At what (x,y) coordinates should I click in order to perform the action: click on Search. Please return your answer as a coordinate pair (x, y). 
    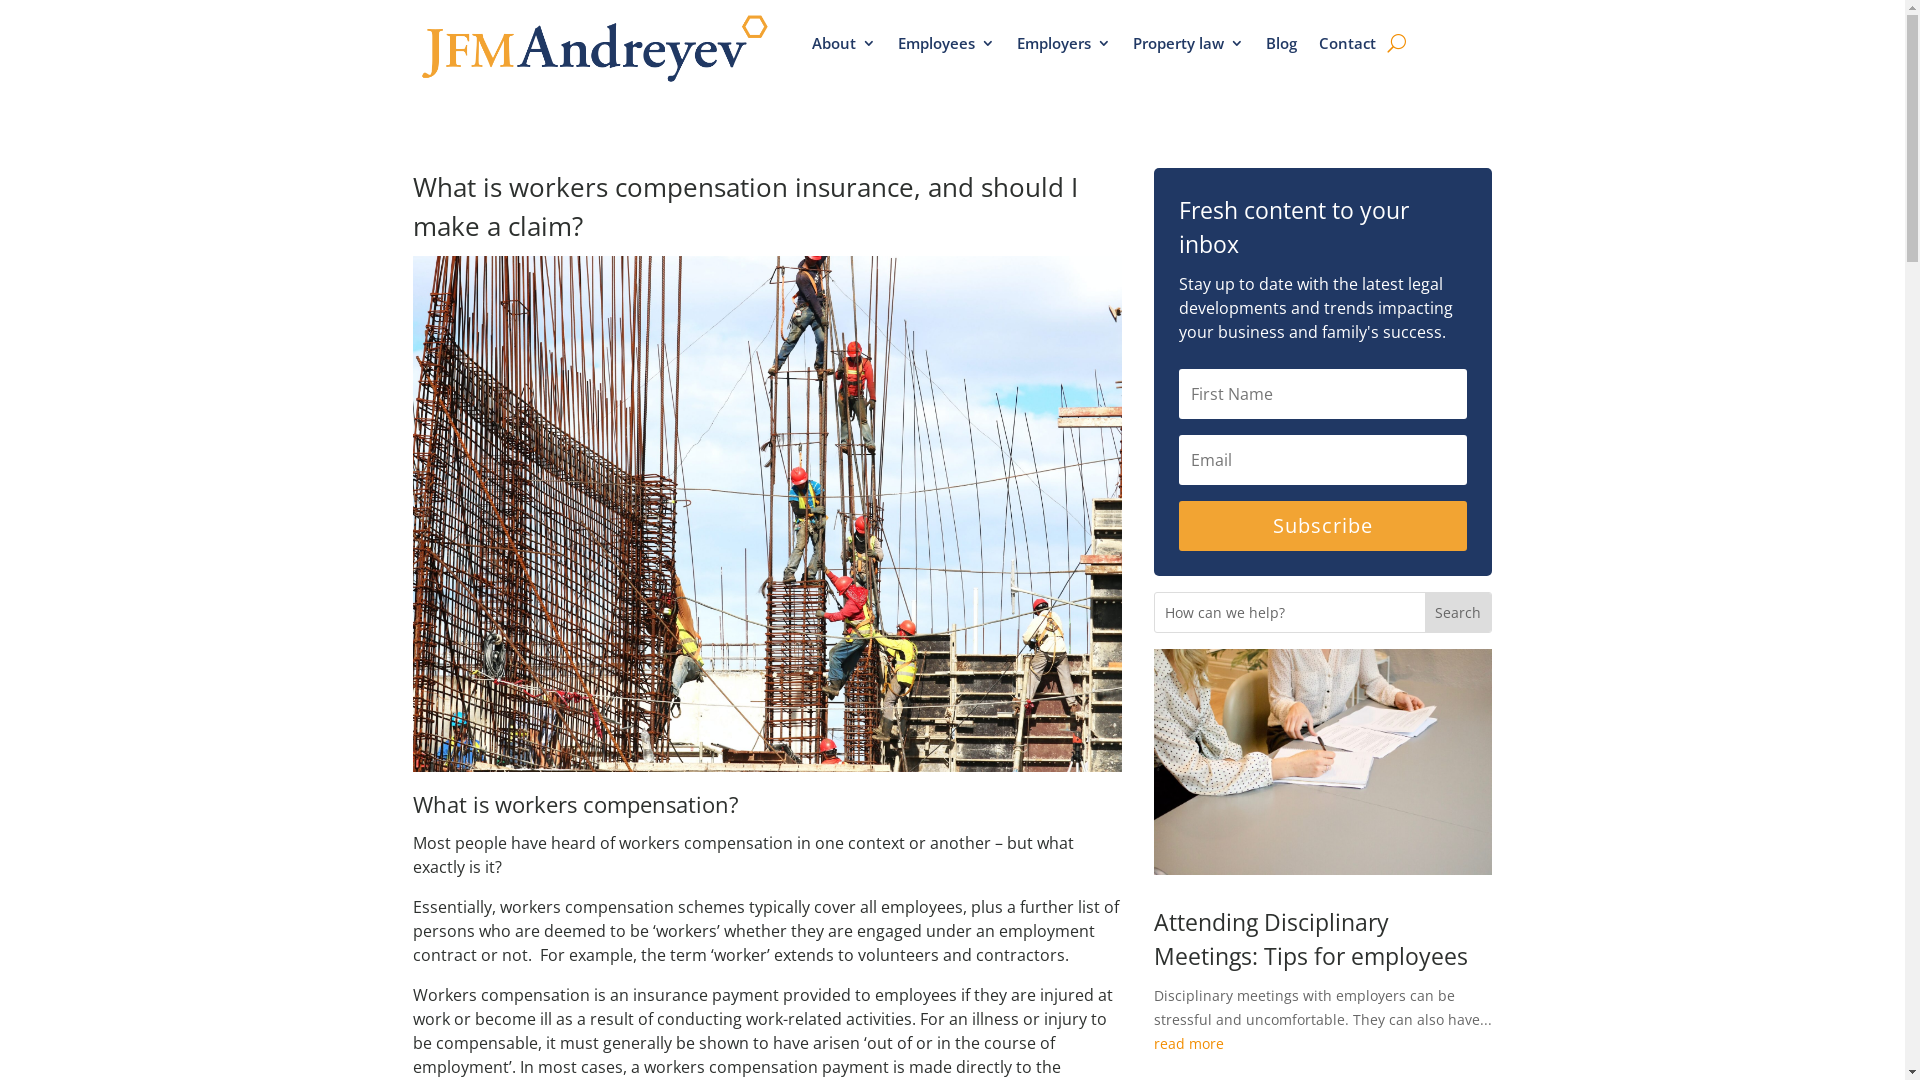
    Looking at the image, I should click on (1458, 612).